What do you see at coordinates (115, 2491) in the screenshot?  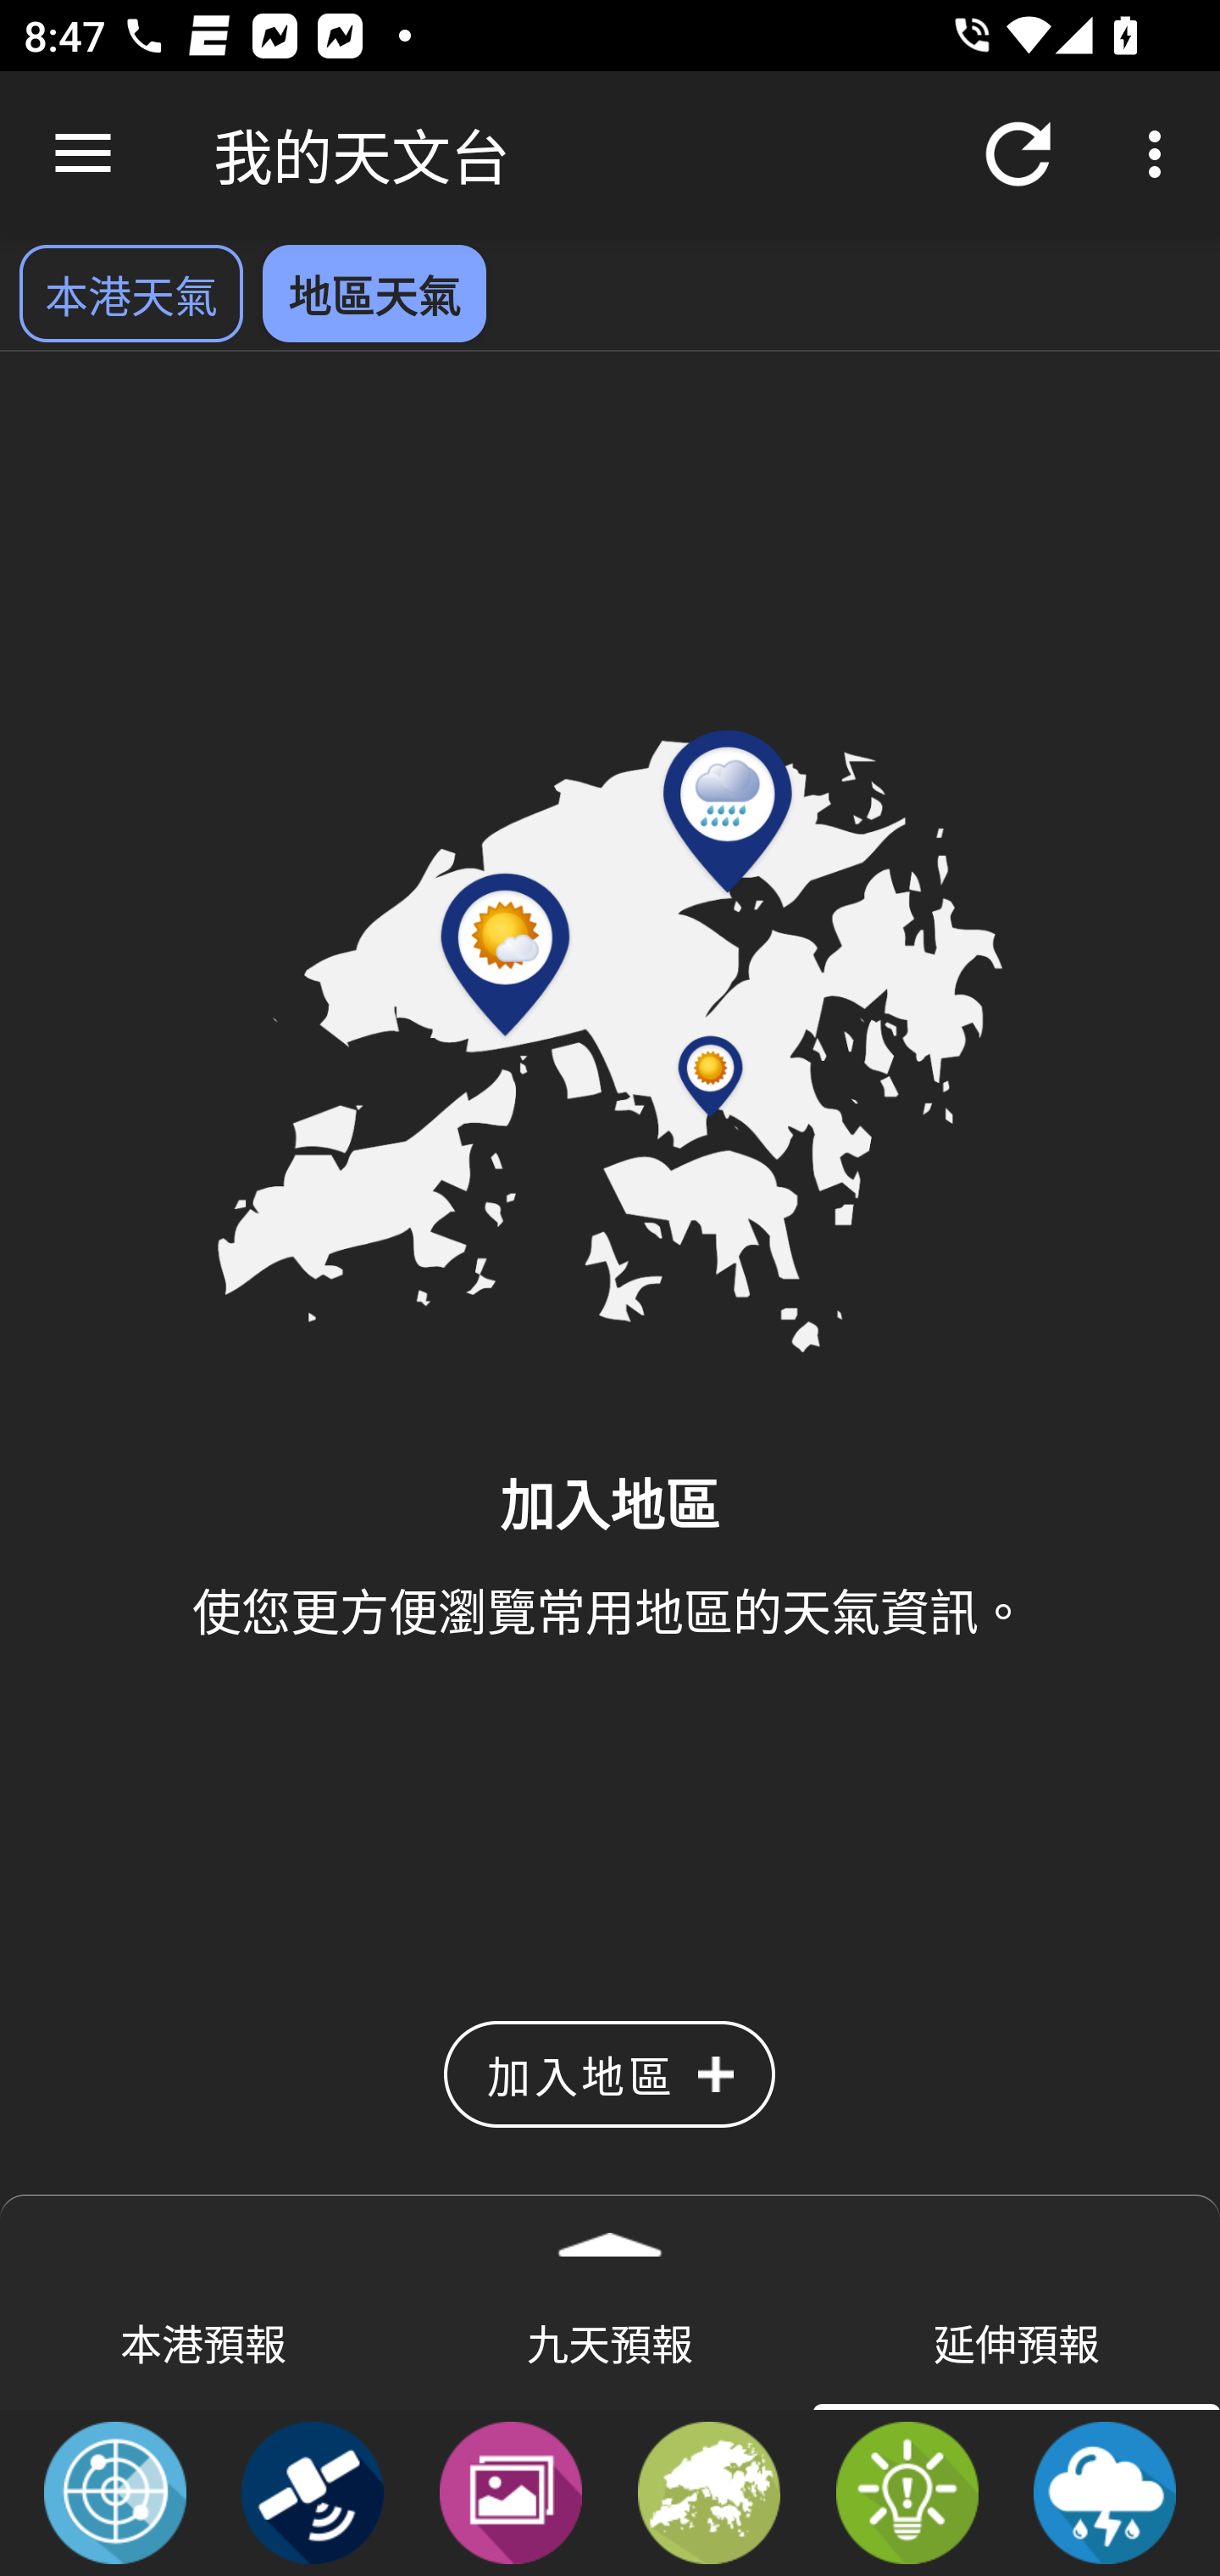 I see `雷達圖像` at bounding box center [115, 2491].